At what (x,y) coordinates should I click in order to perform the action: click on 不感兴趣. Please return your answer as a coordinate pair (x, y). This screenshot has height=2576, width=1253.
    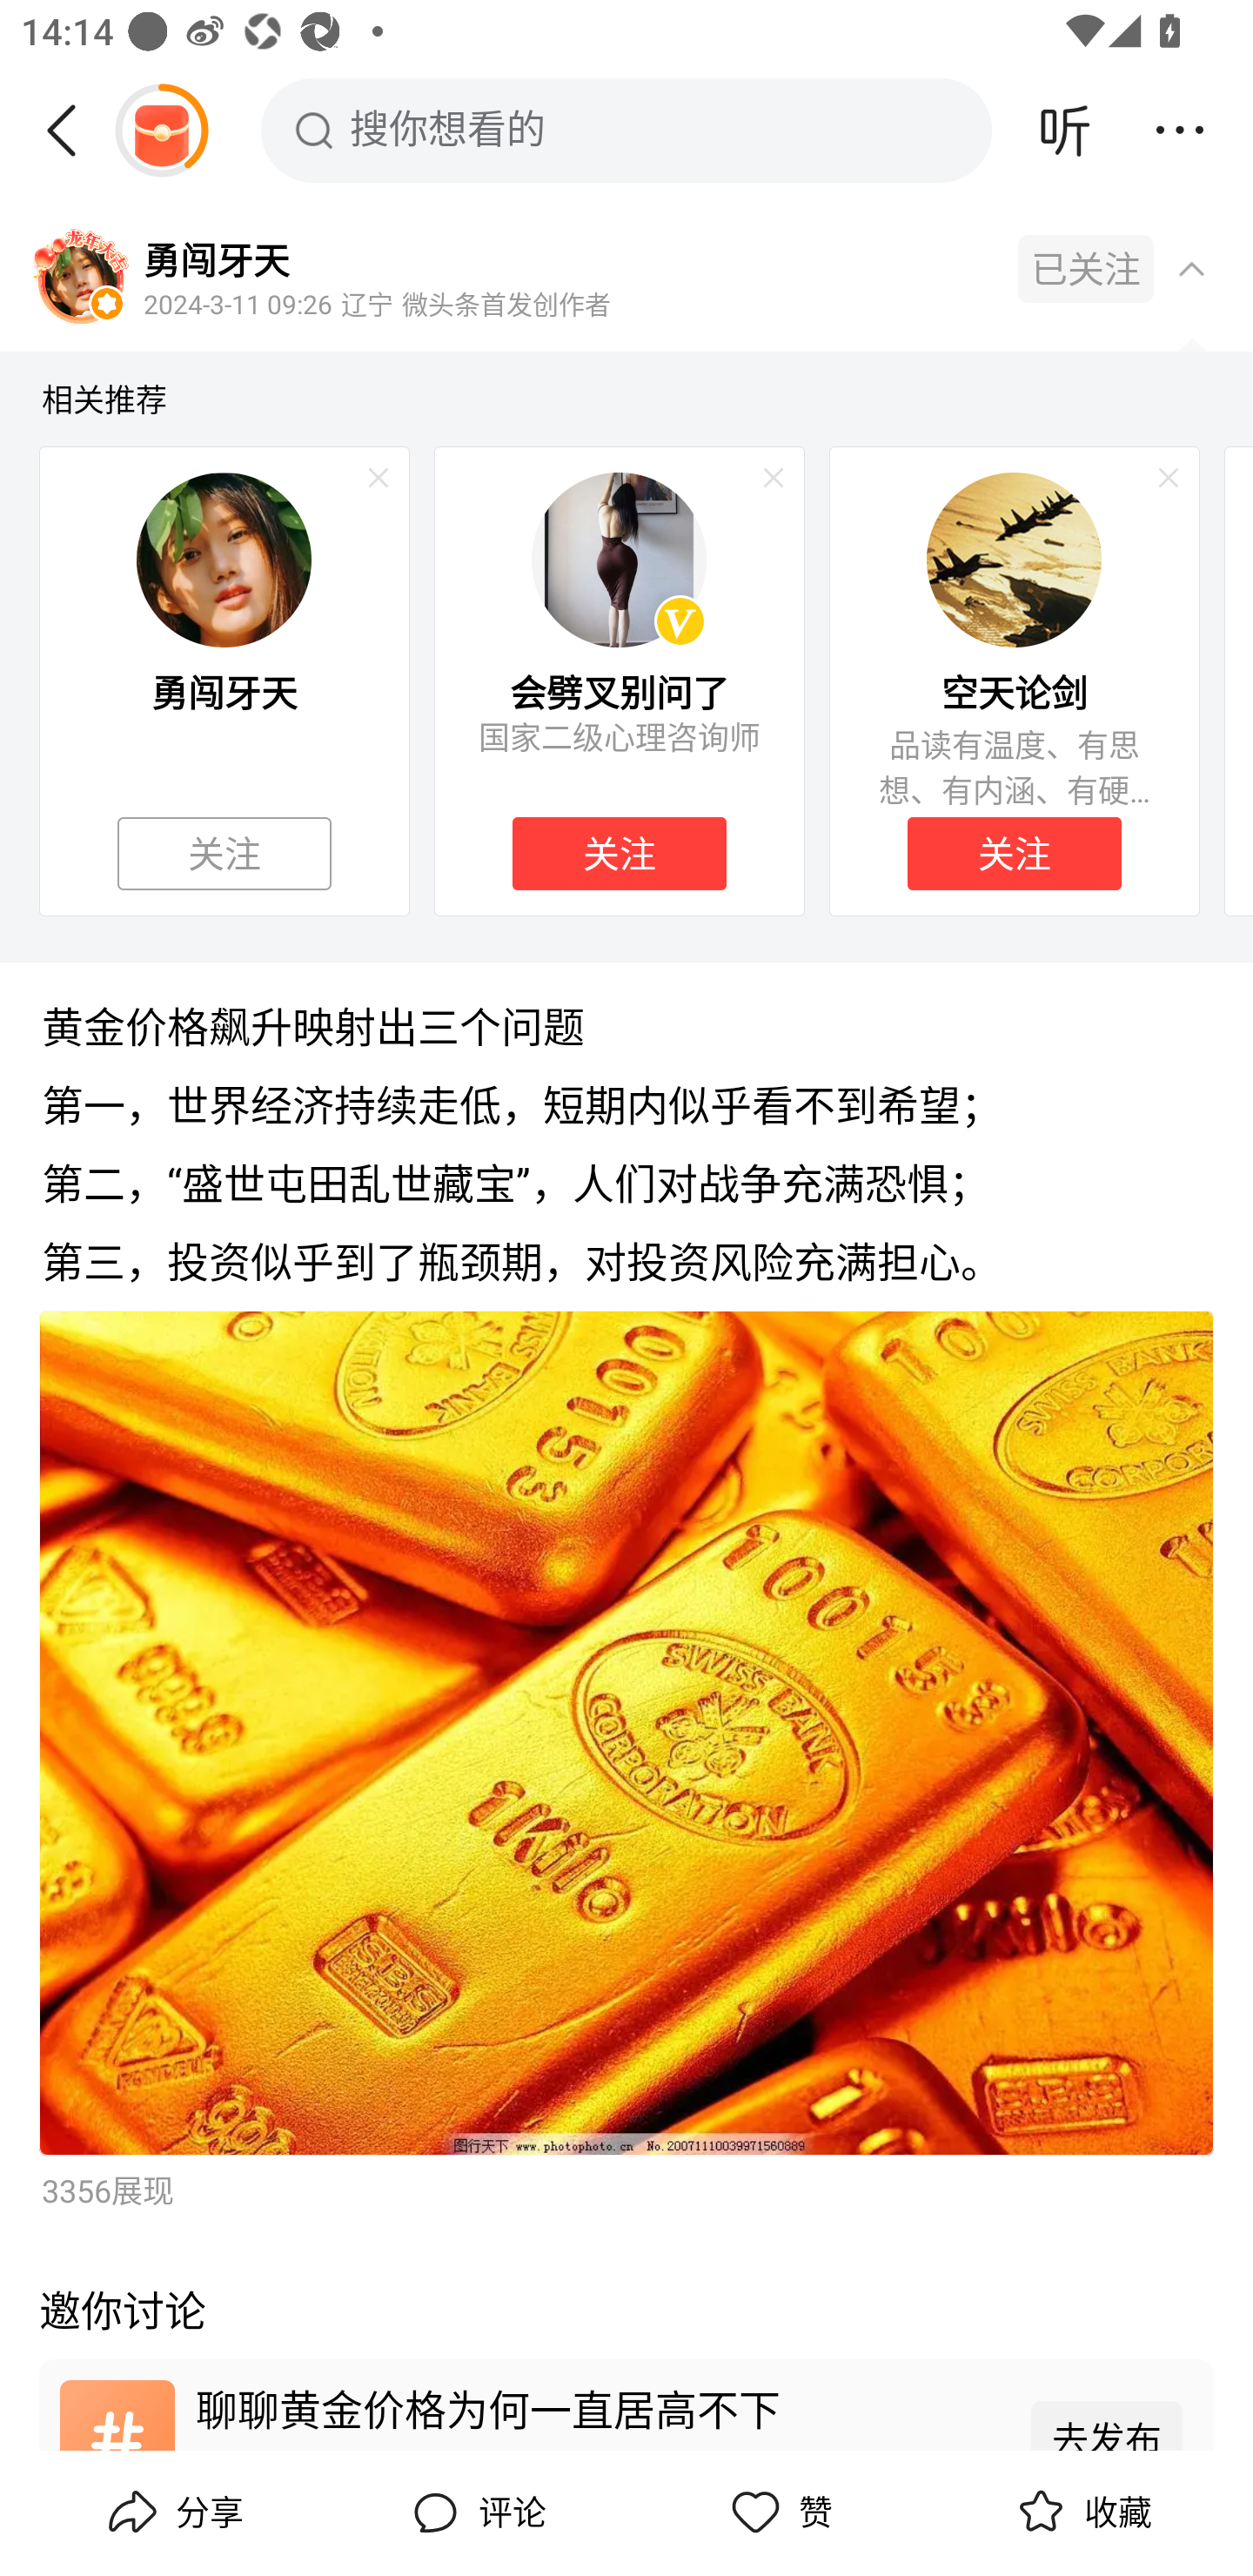
    Looking at the image, I should click on (773, 478).